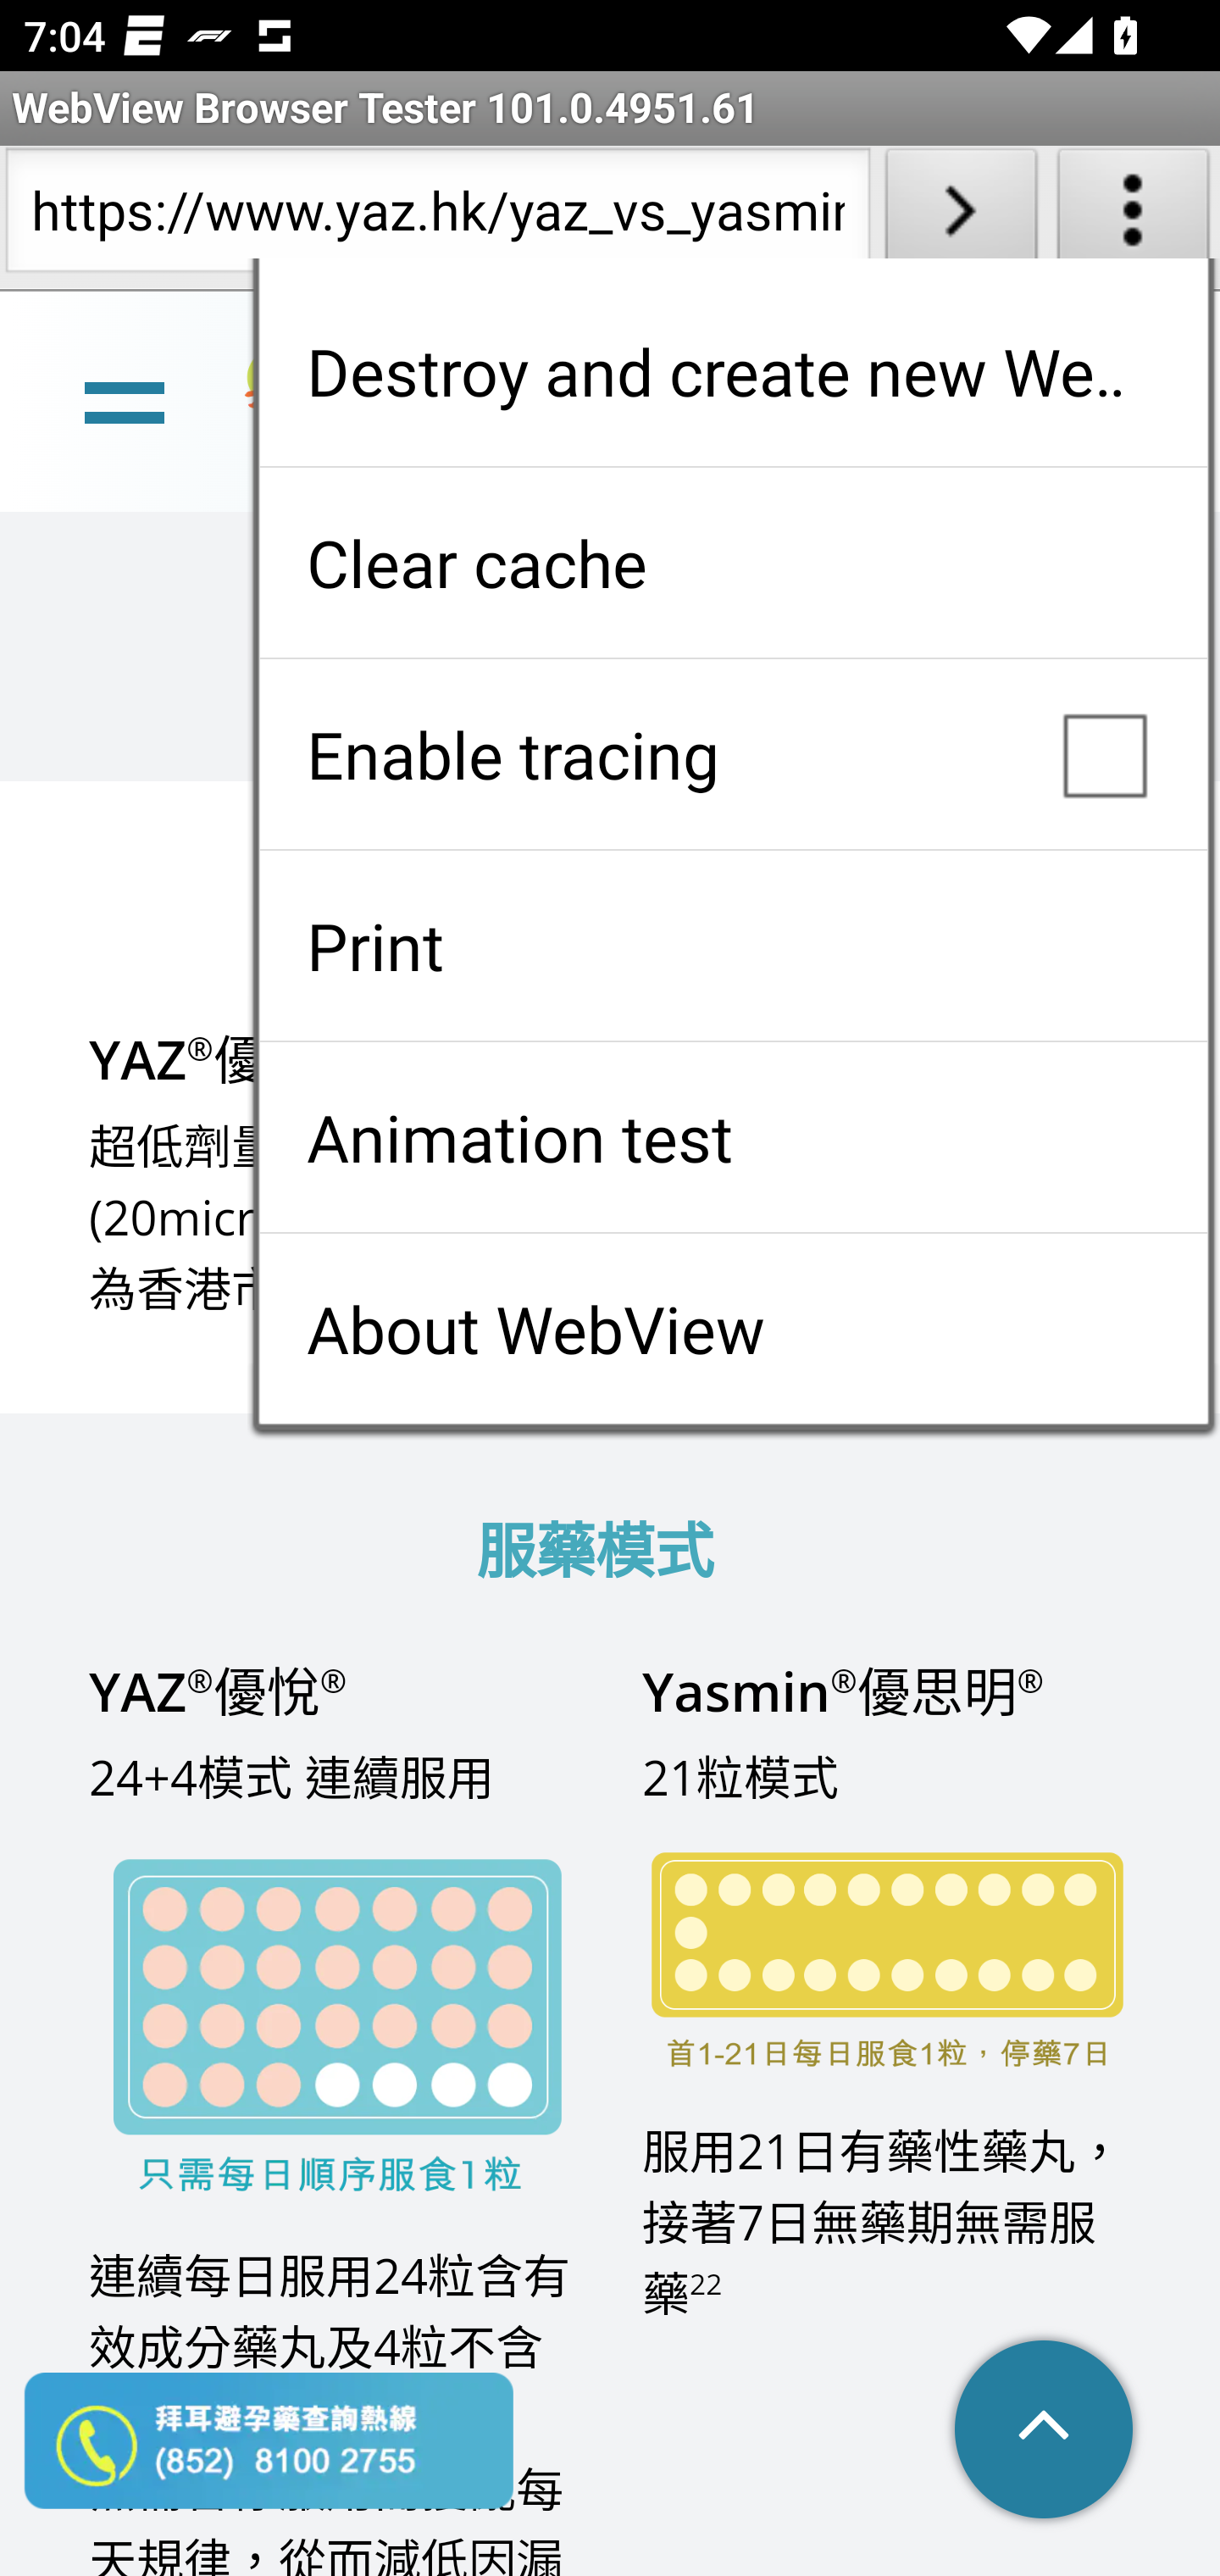 The width and height of the screenshot is (1220, 2576). What do you see at coordinates (733, 563) in the screenshot?
I see `Clear cache` at bounding box center [733, 563].